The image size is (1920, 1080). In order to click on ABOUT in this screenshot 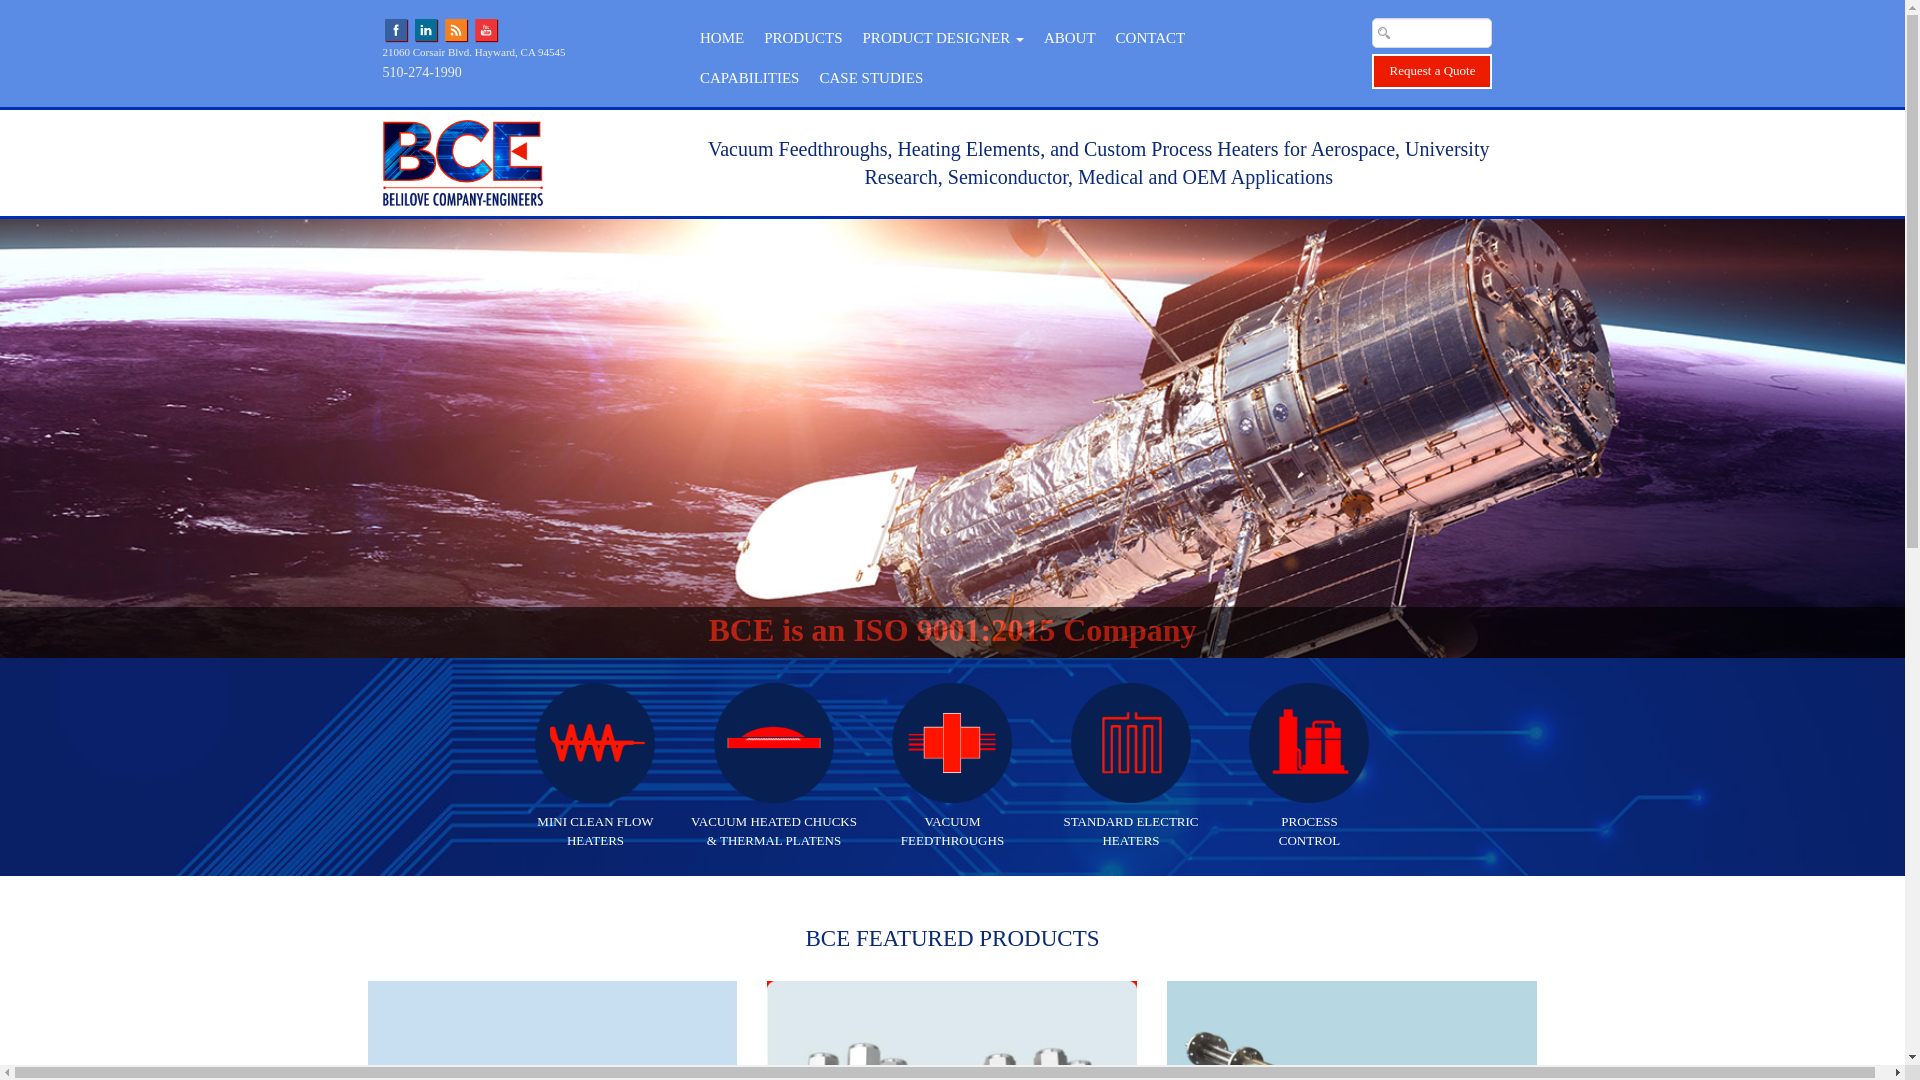, I will do `click(596, 766)`.